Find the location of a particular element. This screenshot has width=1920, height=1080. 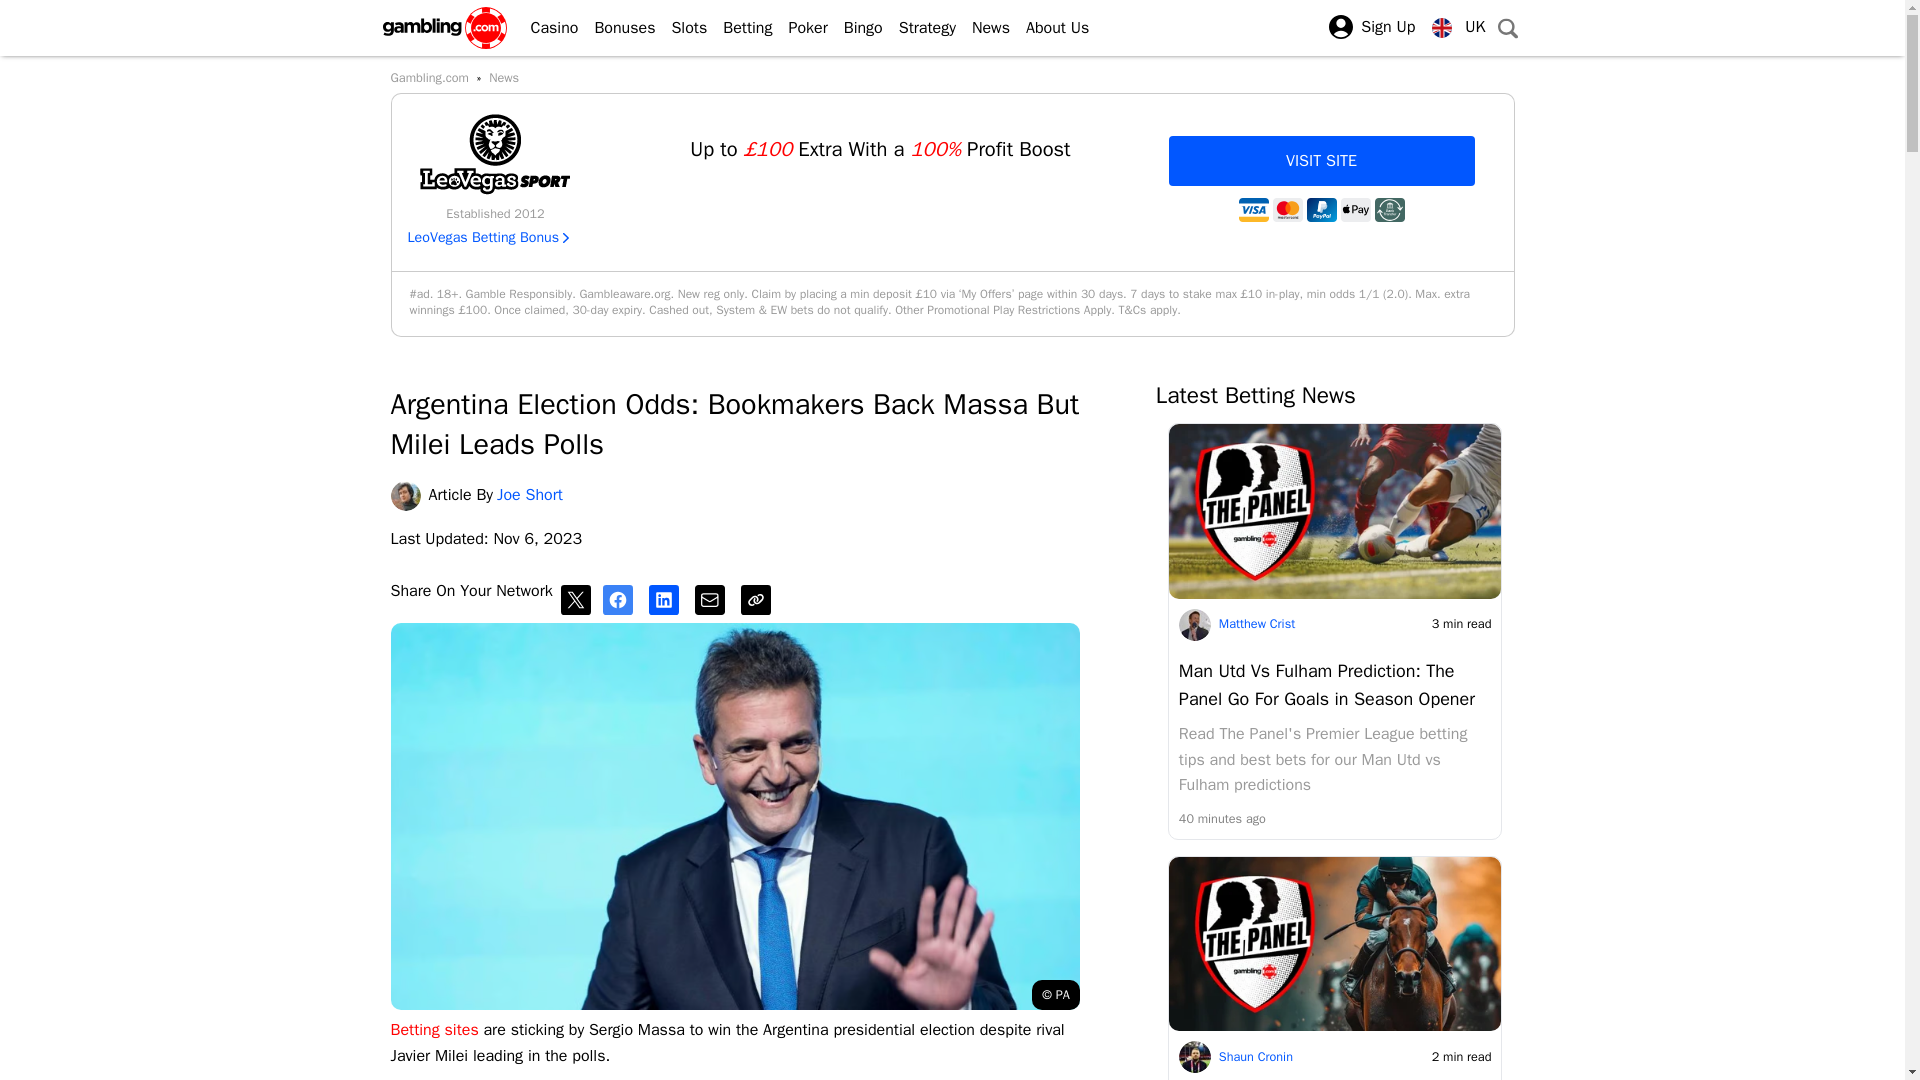

Joe Short is located at coordinates (408, 495).